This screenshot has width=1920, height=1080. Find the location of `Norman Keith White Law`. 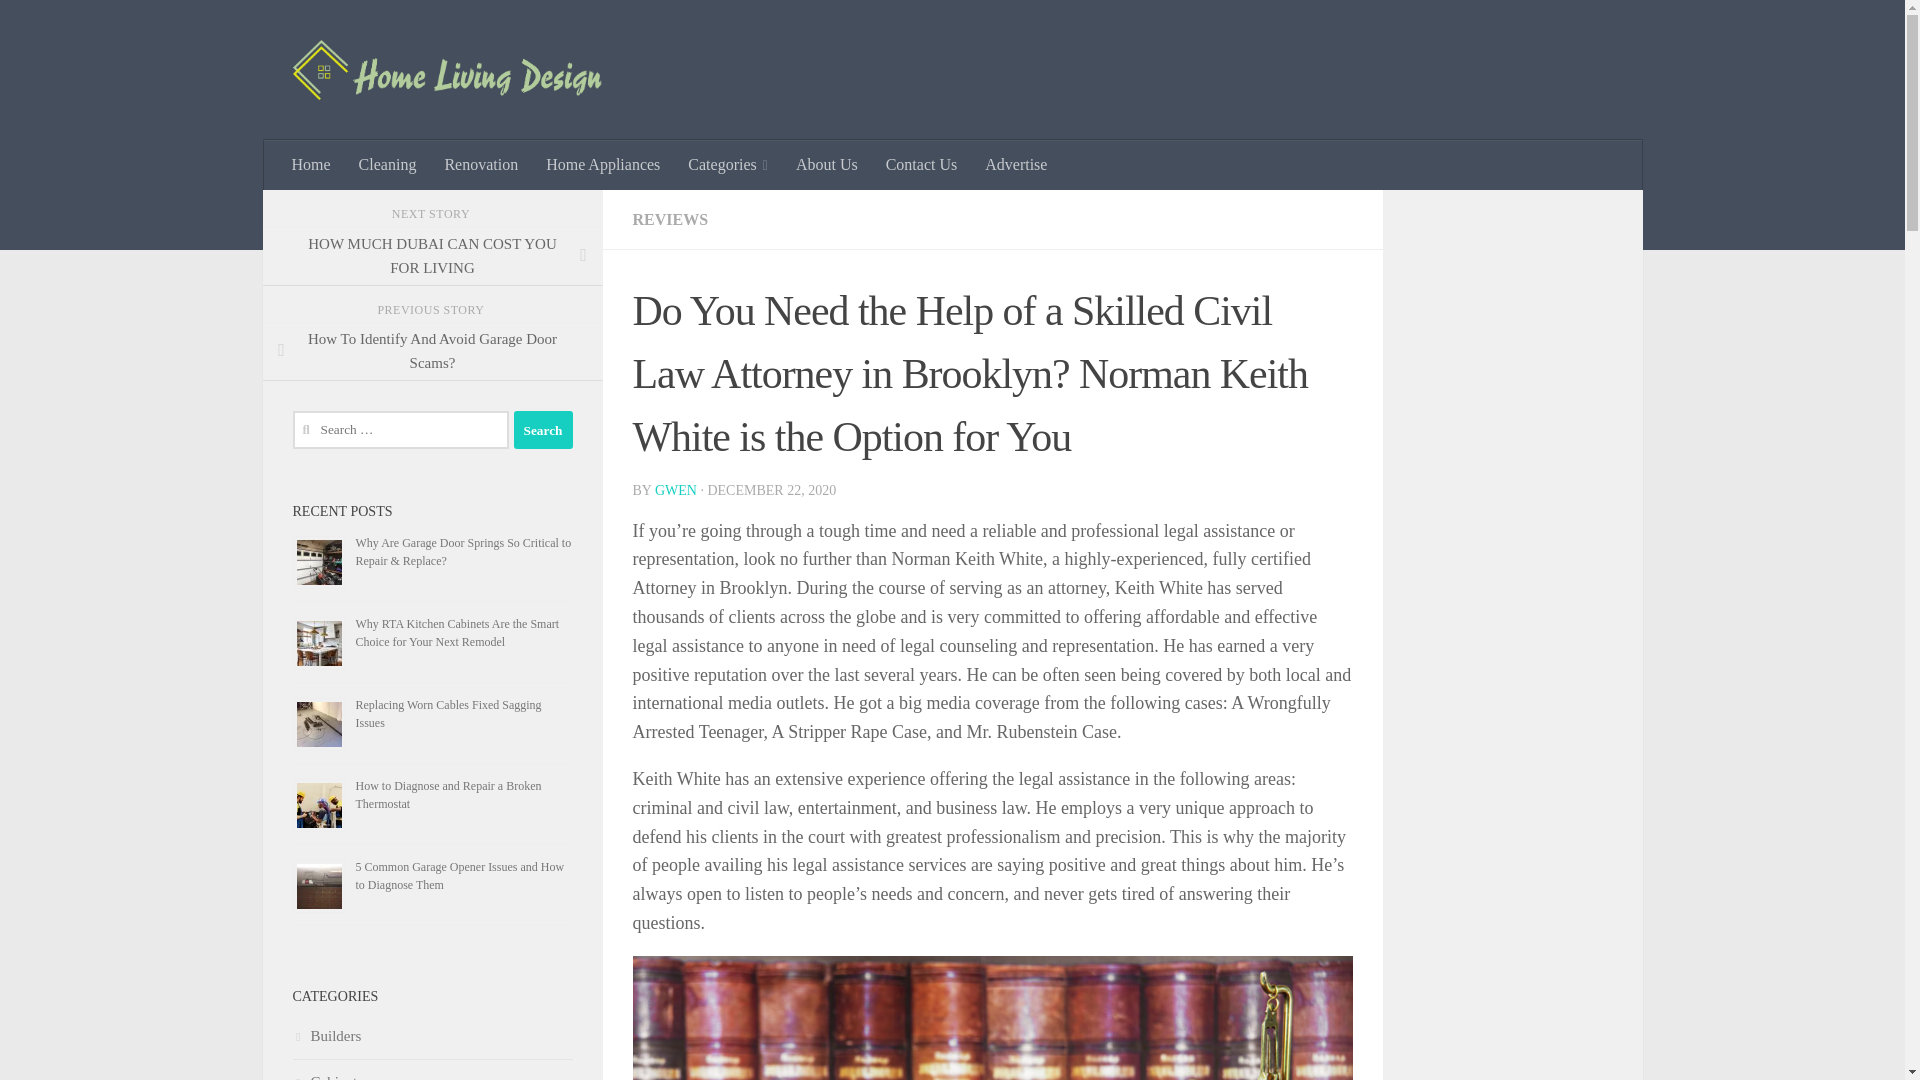

Norman Keith White Law is located at coordinates (991, 1018).